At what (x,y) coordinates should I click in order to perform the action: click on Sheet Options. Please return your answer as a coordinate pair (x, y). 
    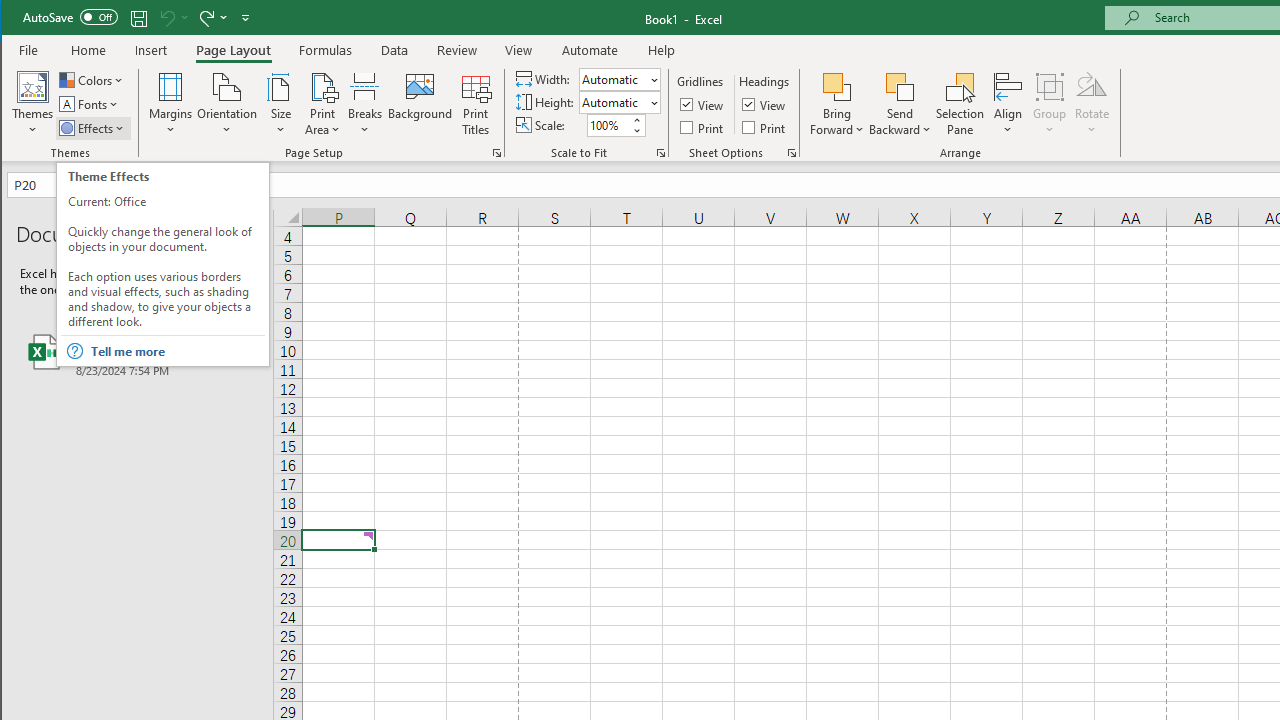
    Looking at the image, I should click on (792, 152).